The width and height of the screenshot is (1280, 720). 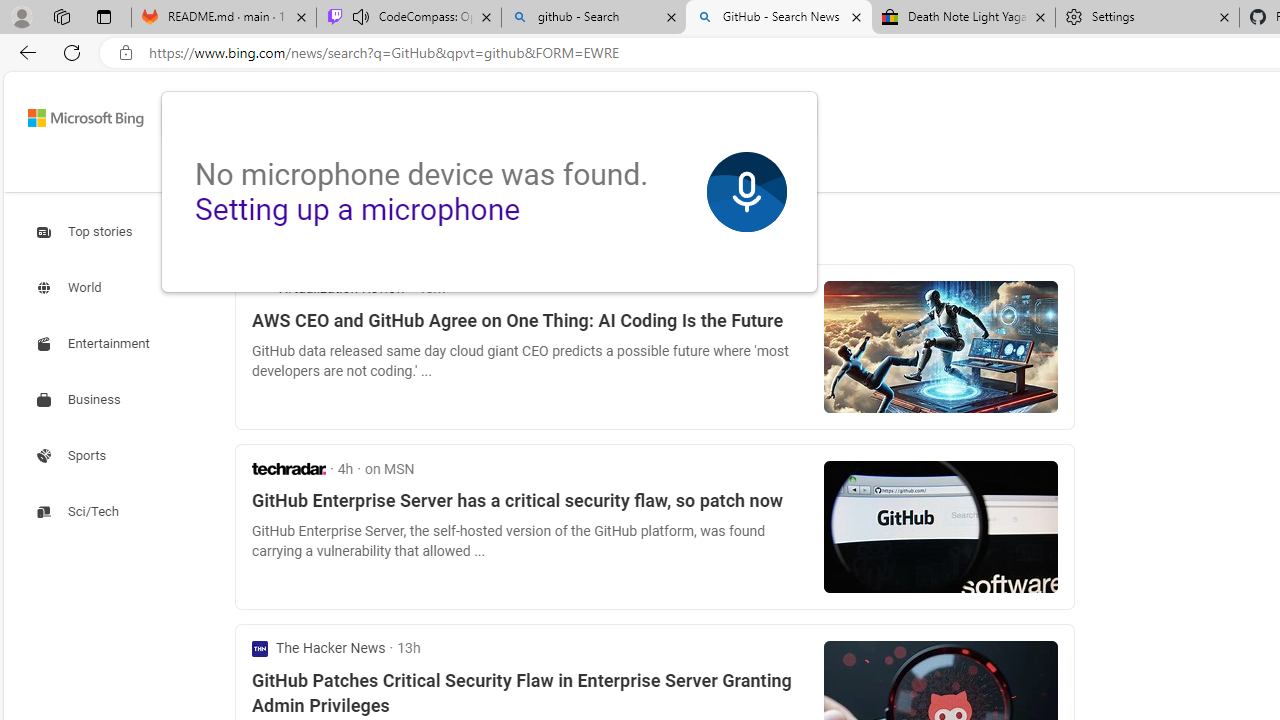 I want to click on Personal Profile, so click(x=21, y=16).